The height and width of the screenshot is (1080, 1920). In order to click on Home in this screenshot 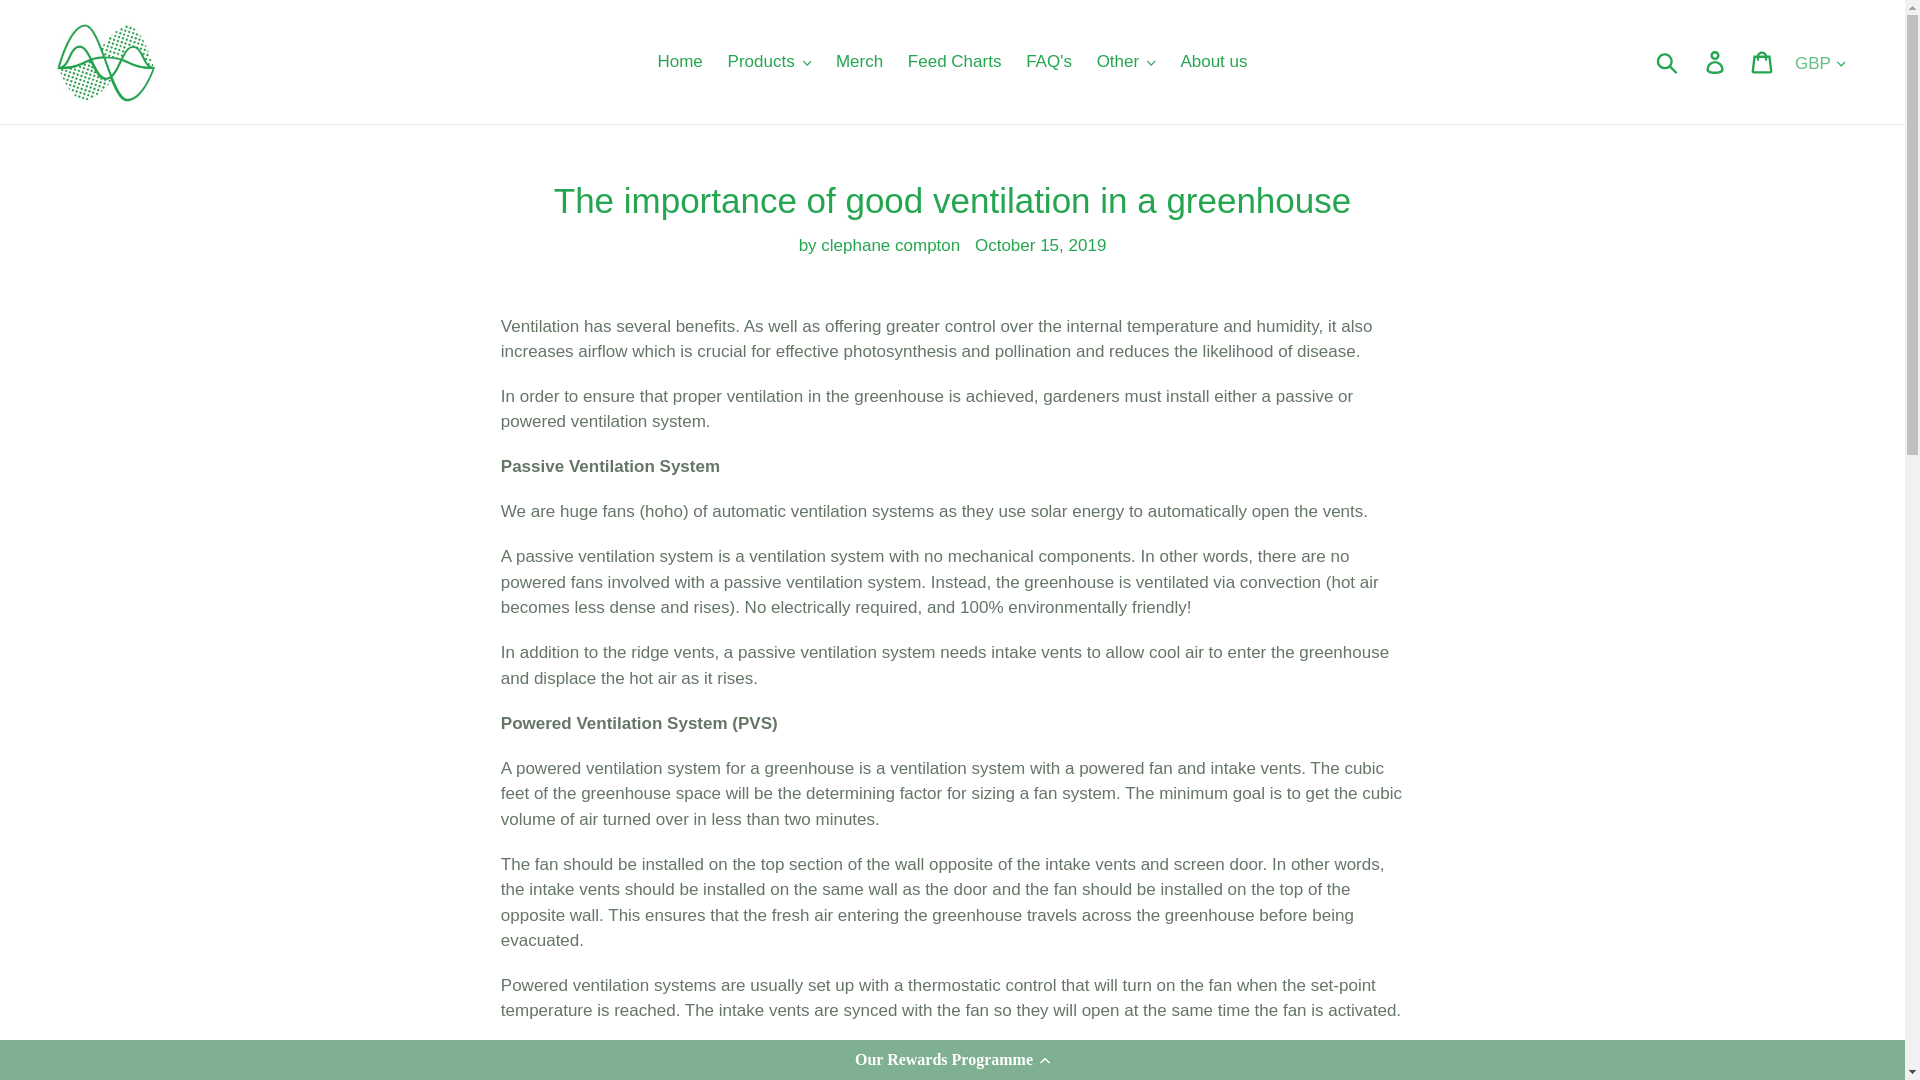, I will do `click(680, 62)`.